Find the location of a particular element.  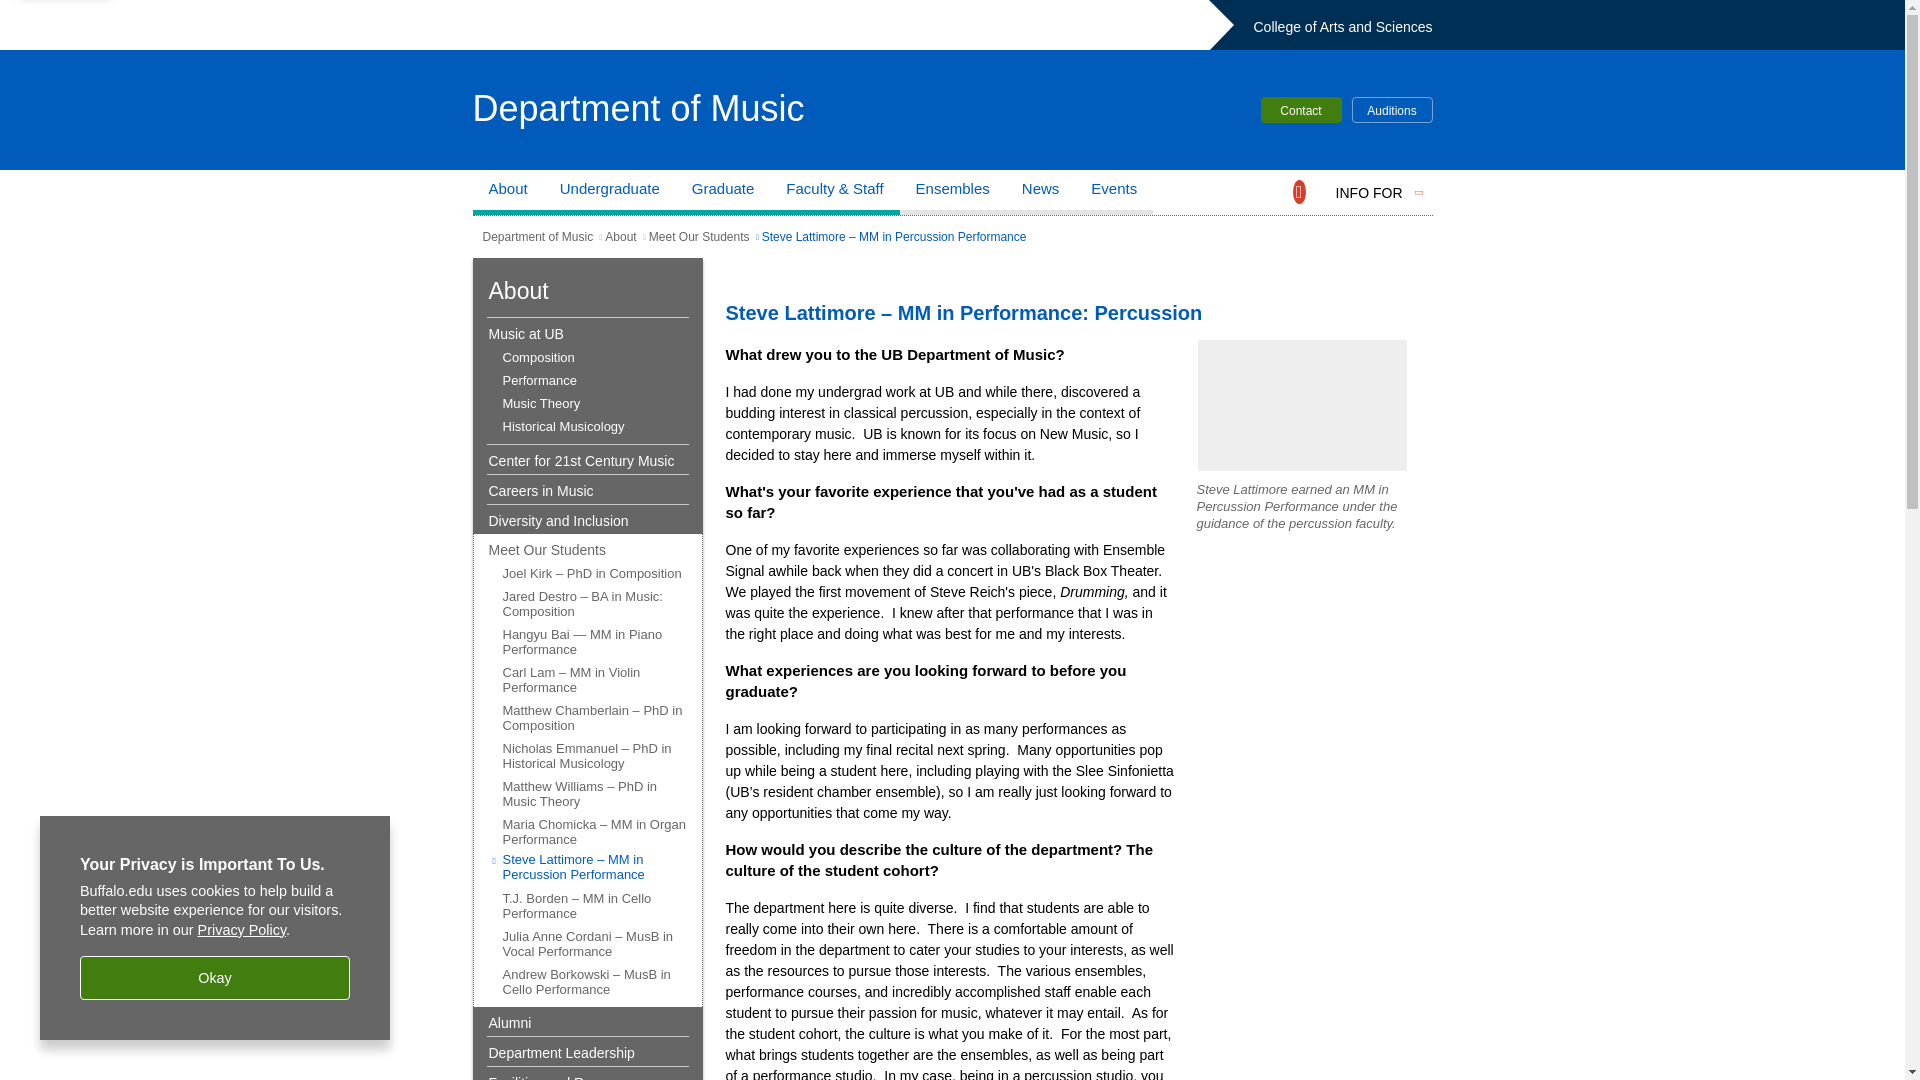

Ensembles is located at coordinates (953, 192).